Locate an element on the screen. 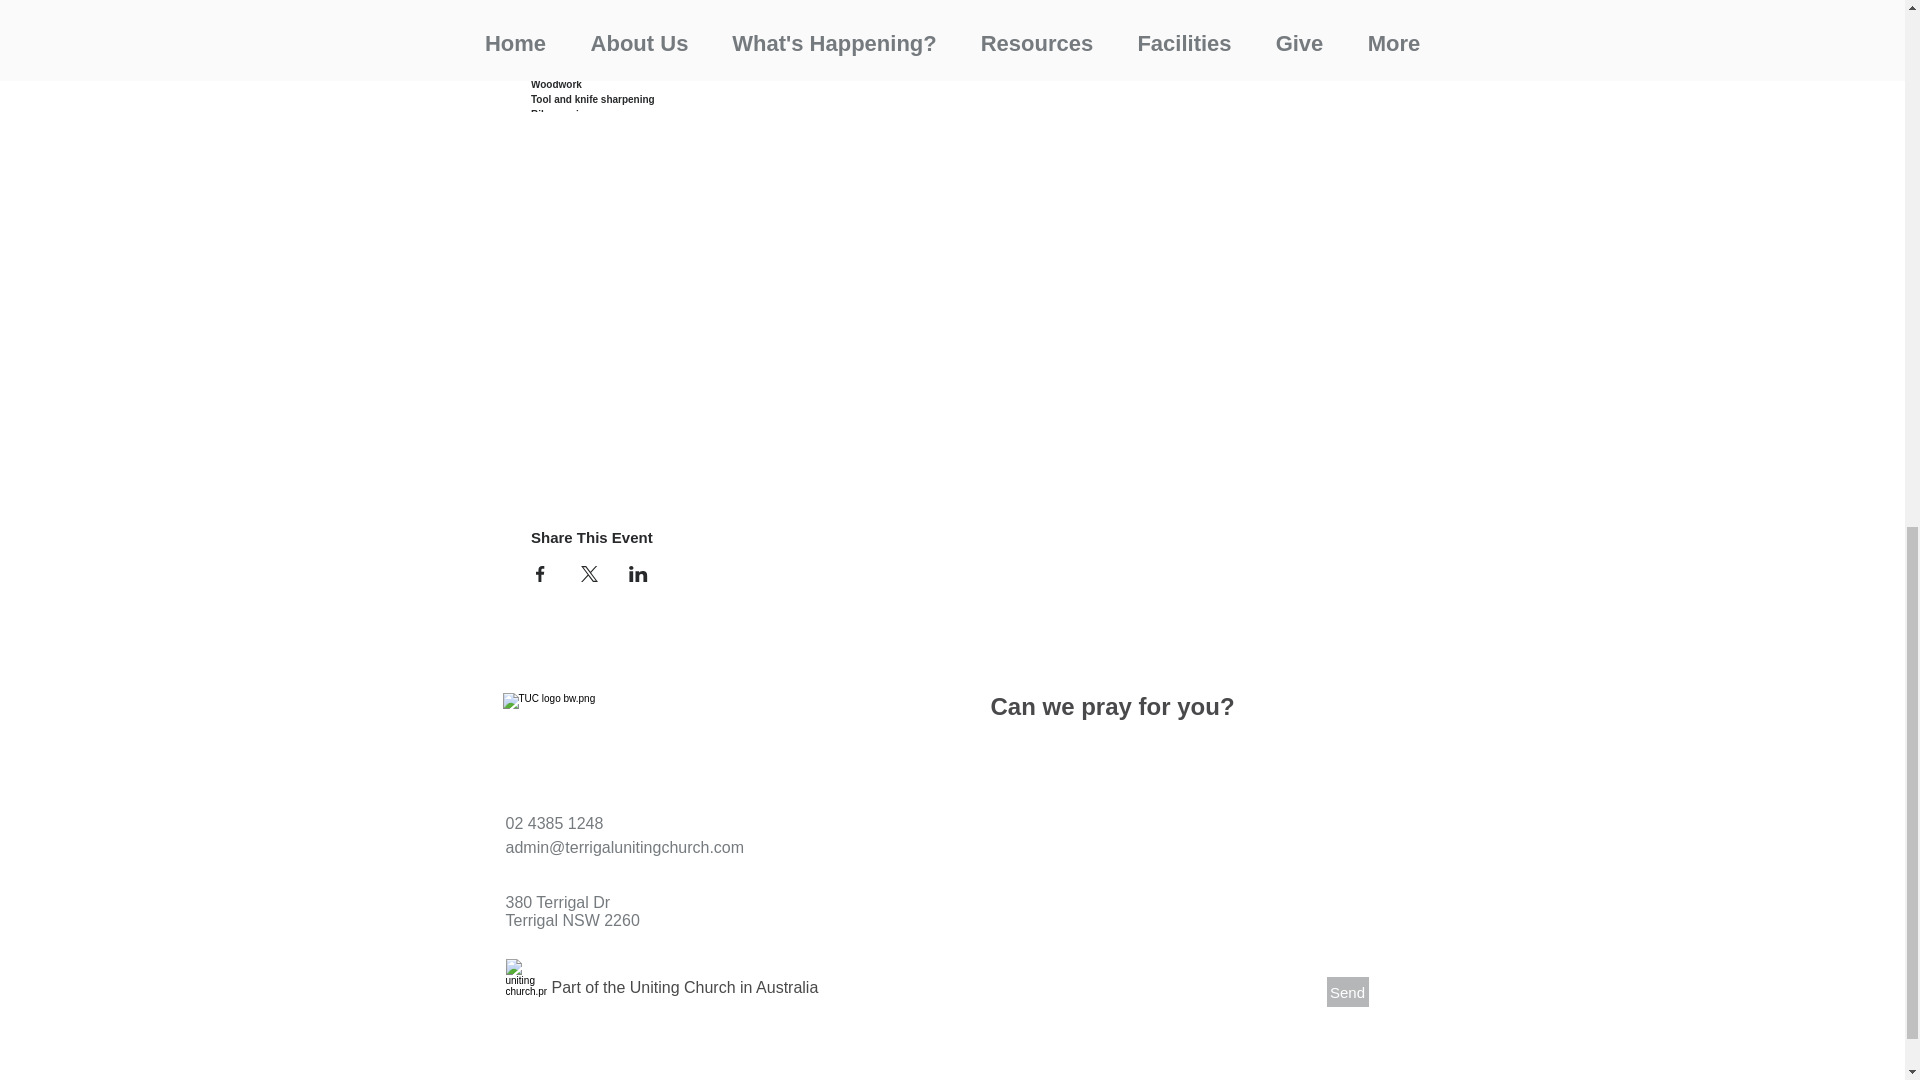  Send is located at coordinates (1346, 992).